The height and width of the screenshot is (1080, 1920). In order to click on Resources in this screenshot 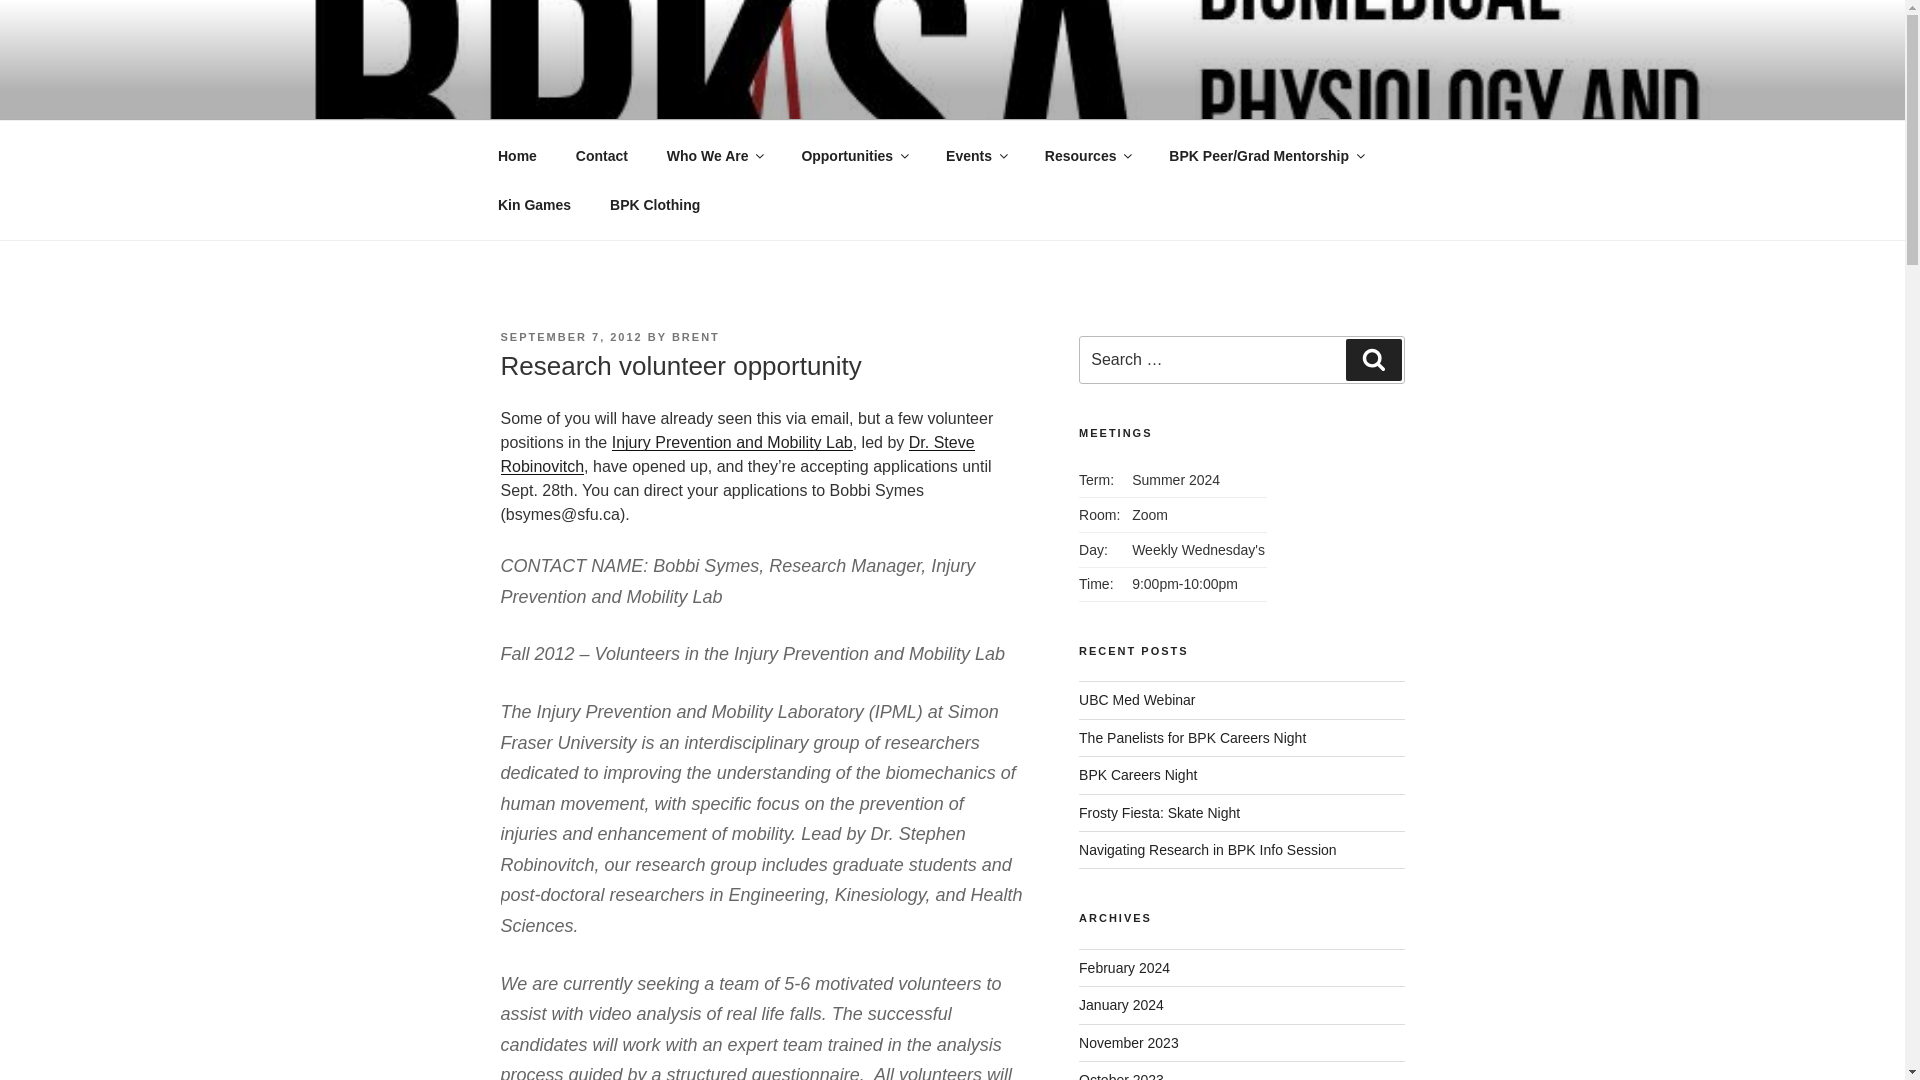, I will do `click(1088, 156)`.